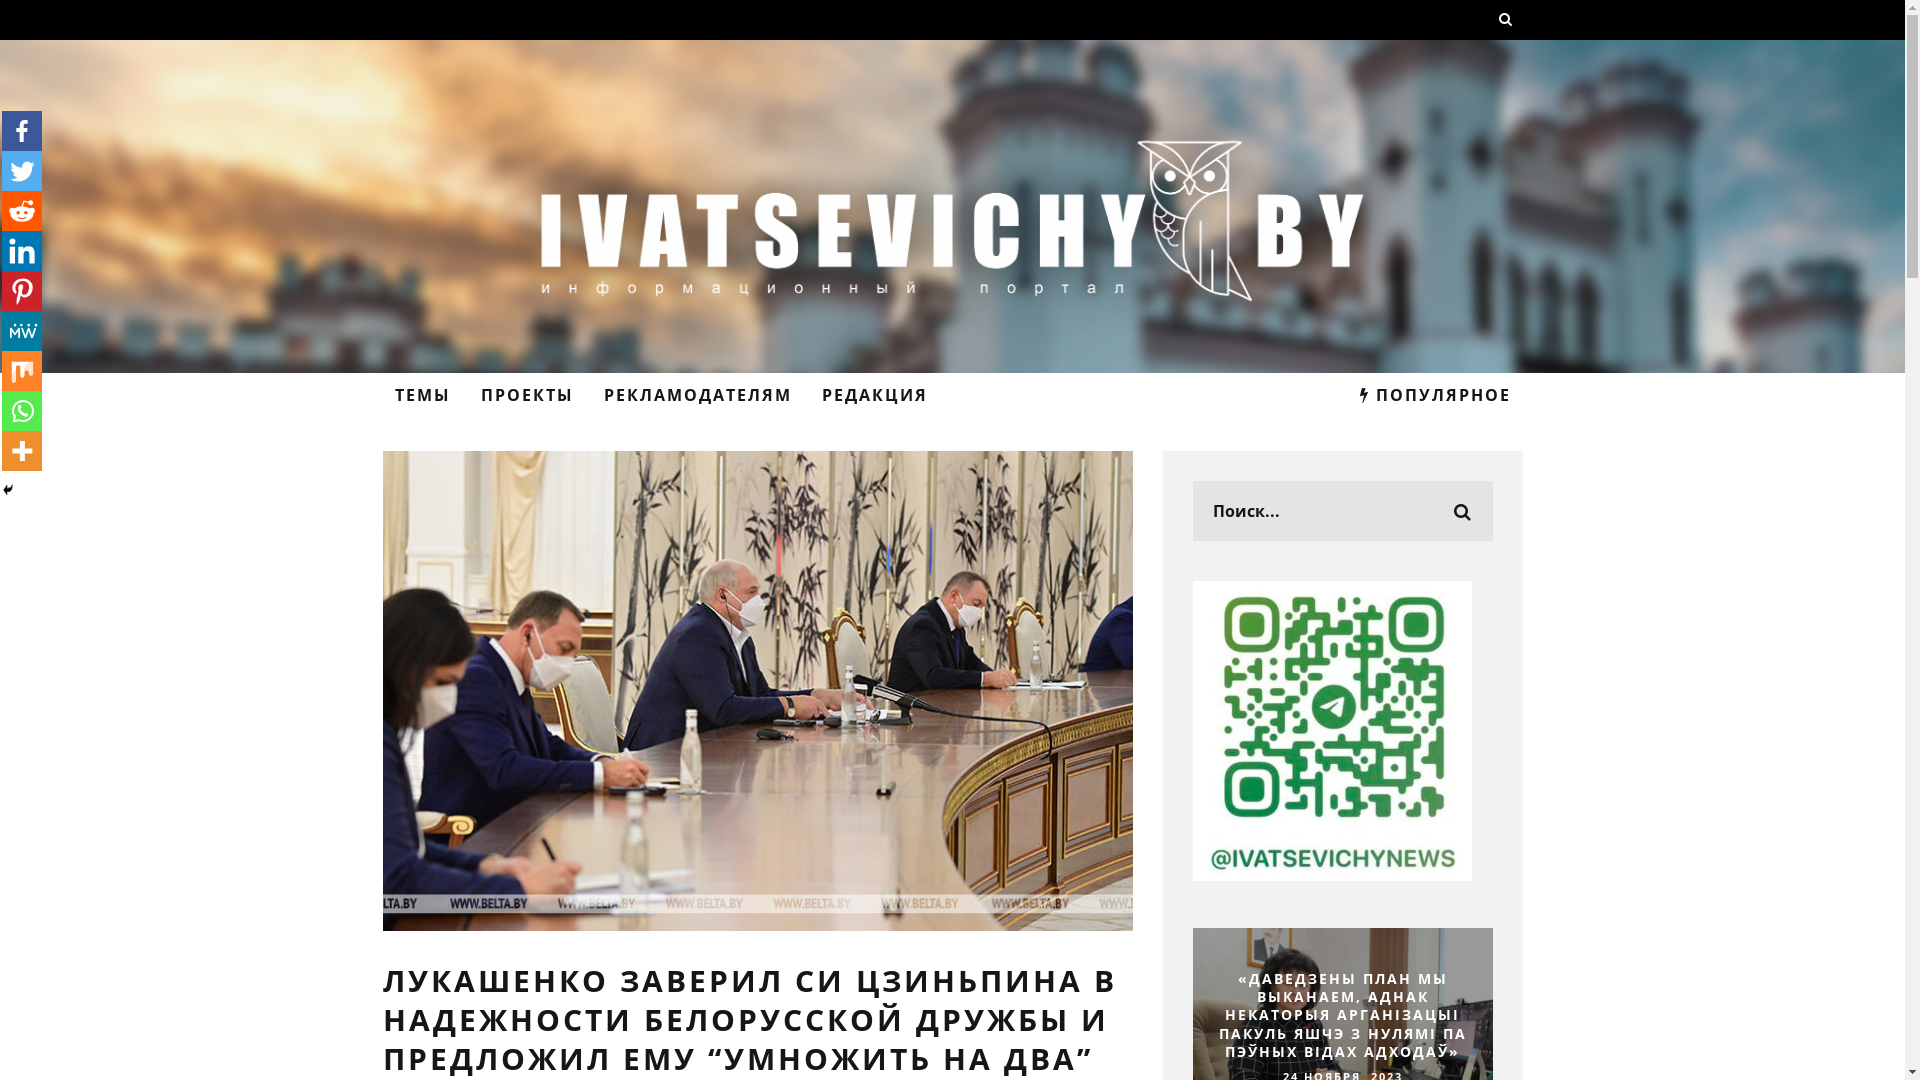  What do you see at coordinates (22, 131) in the screenshot?
I see `Facebook` at bounding box center [22, 131].